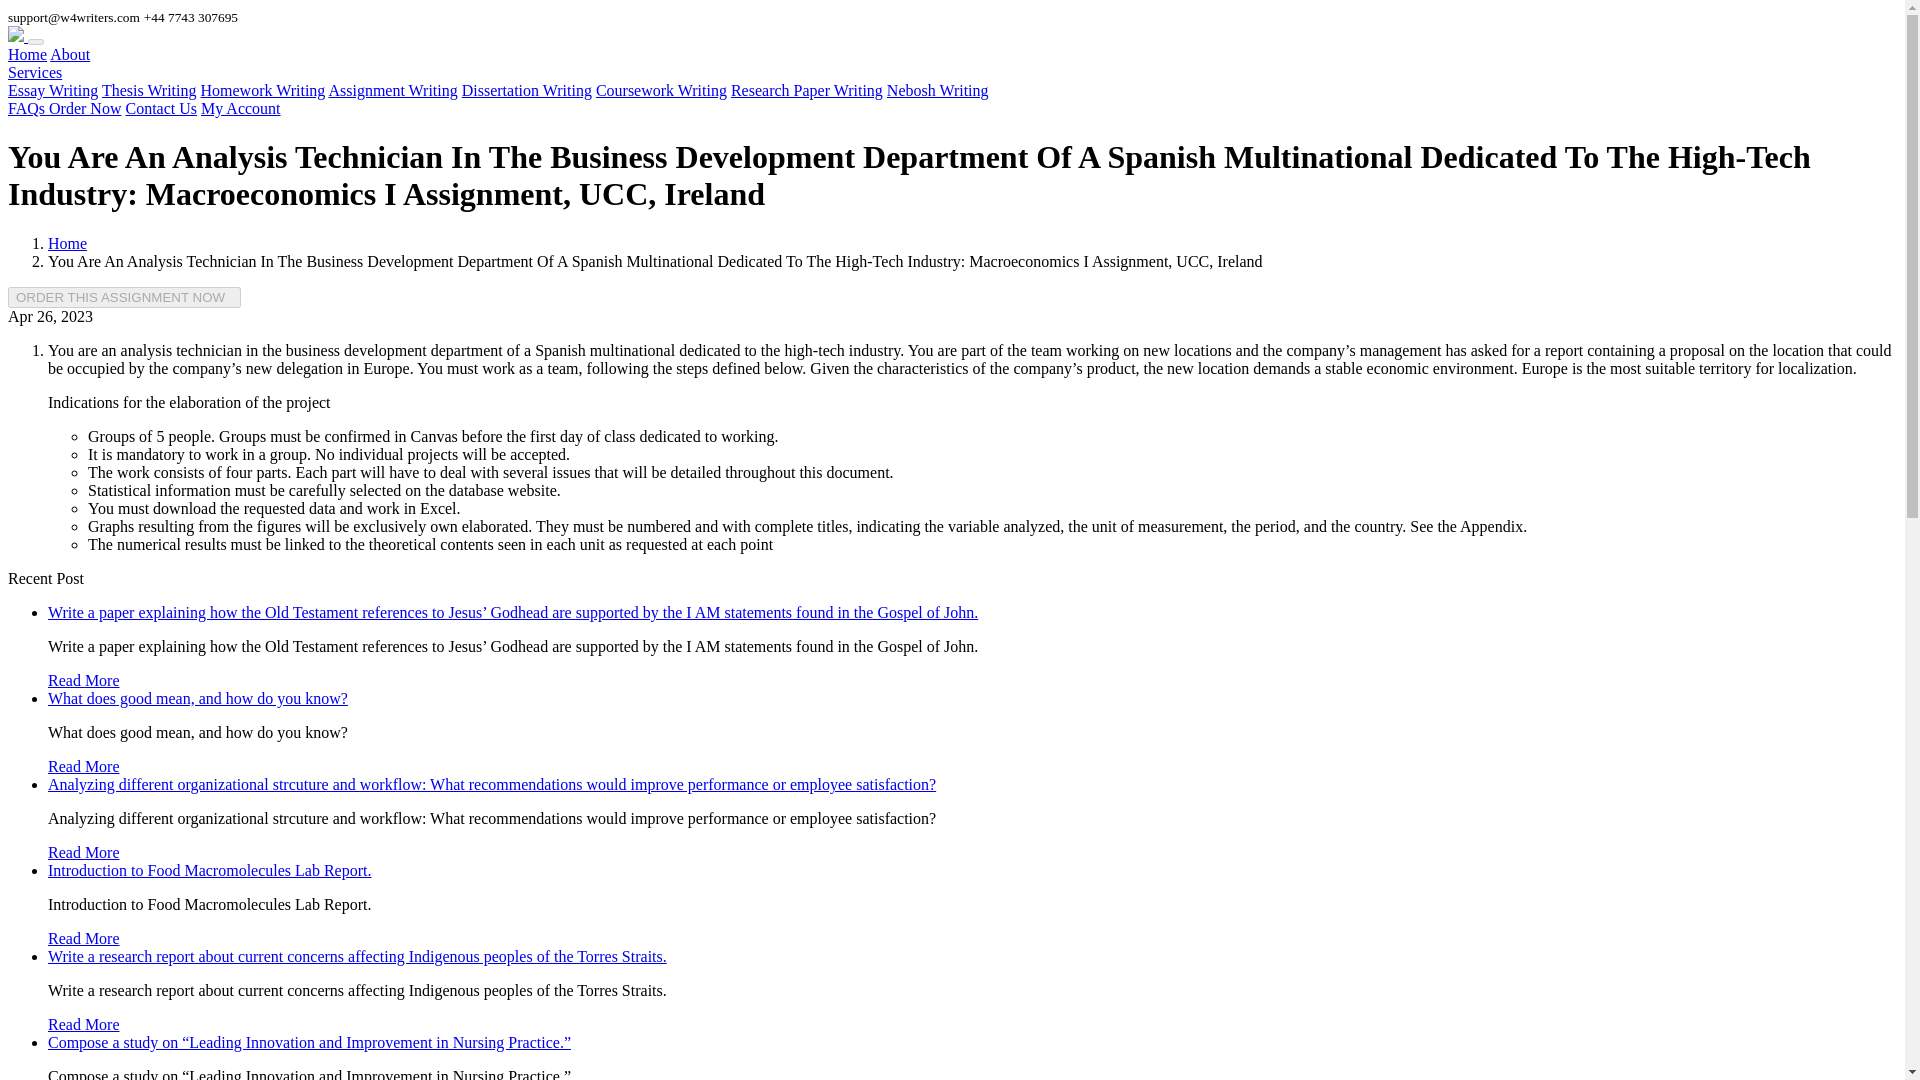  What do you see at coordinates (70, 54) in the screenshot?
I see `About` at bounding box center [70, 54].